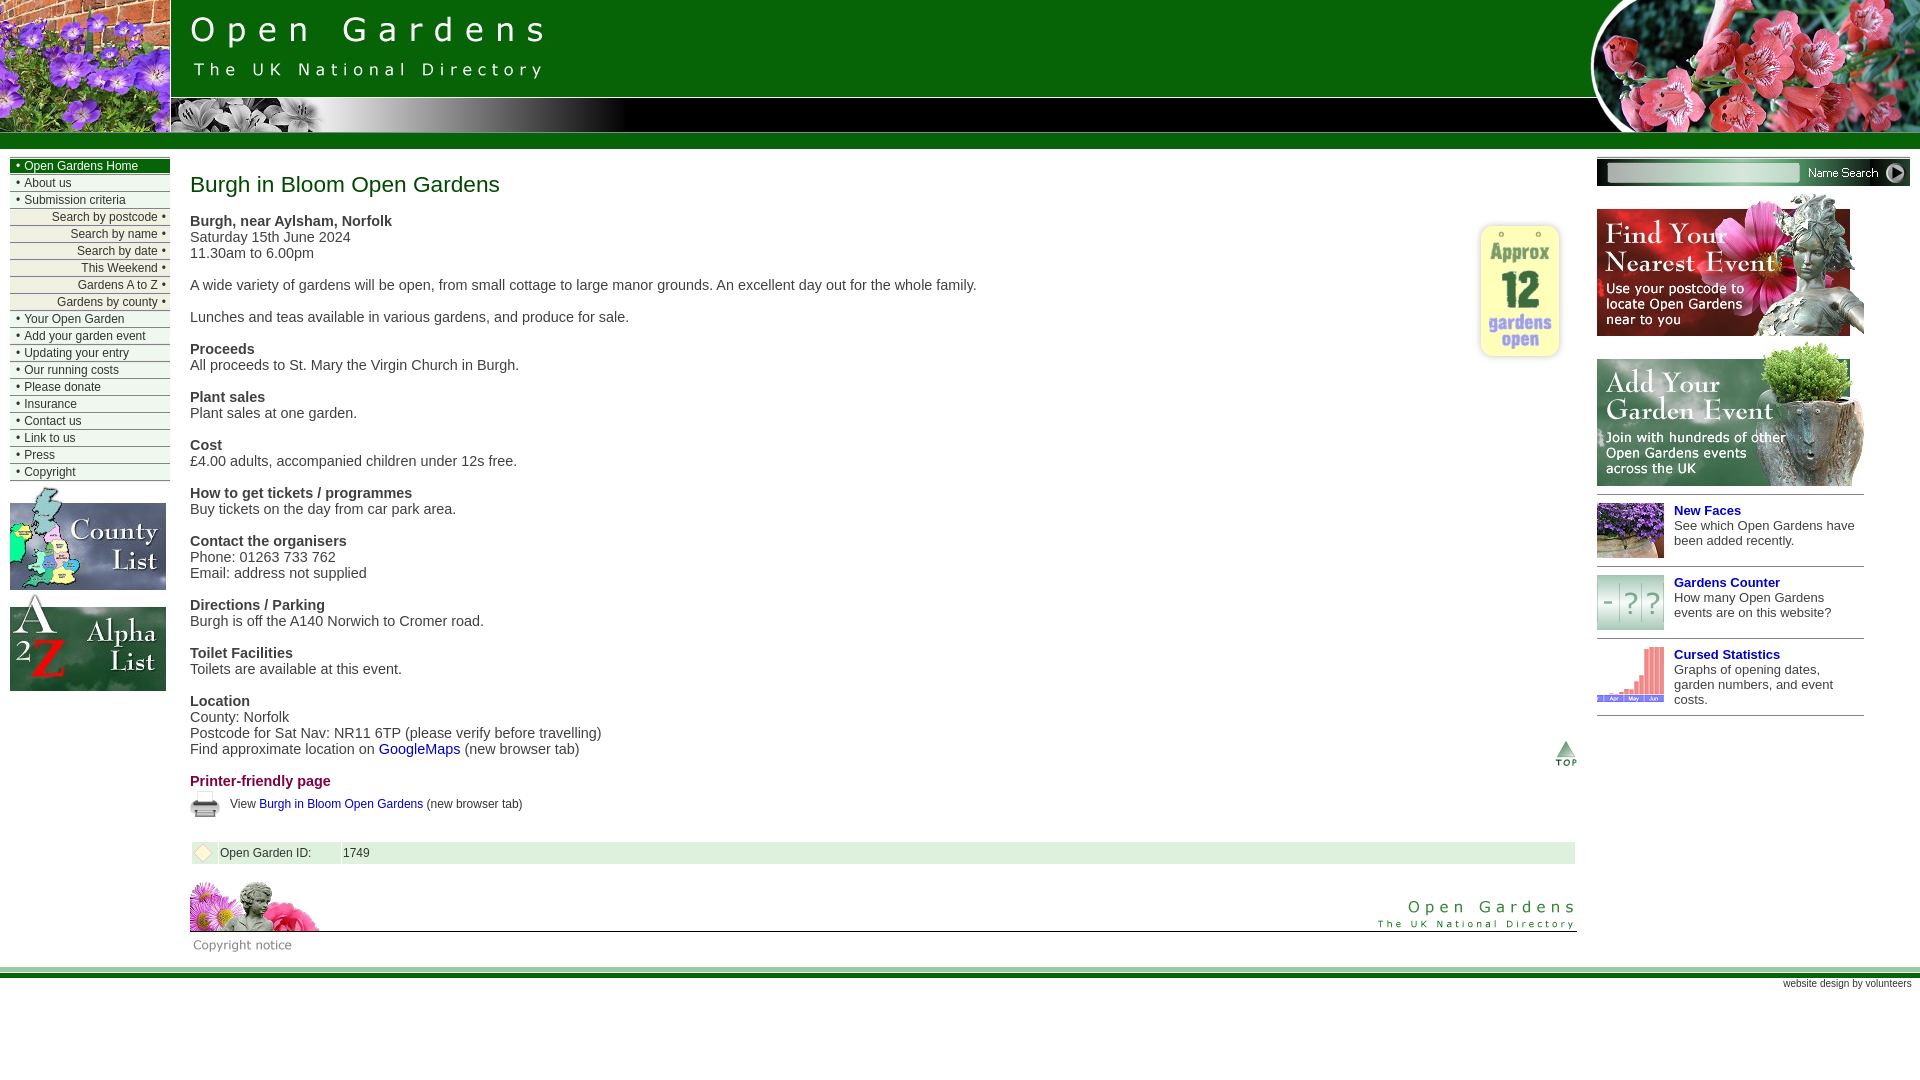 The width and height of the screenshot is (1920, 1080). Describe the element at coordinates (80, 165) in the screenshot. I see `Open Gardens Home` at that location.